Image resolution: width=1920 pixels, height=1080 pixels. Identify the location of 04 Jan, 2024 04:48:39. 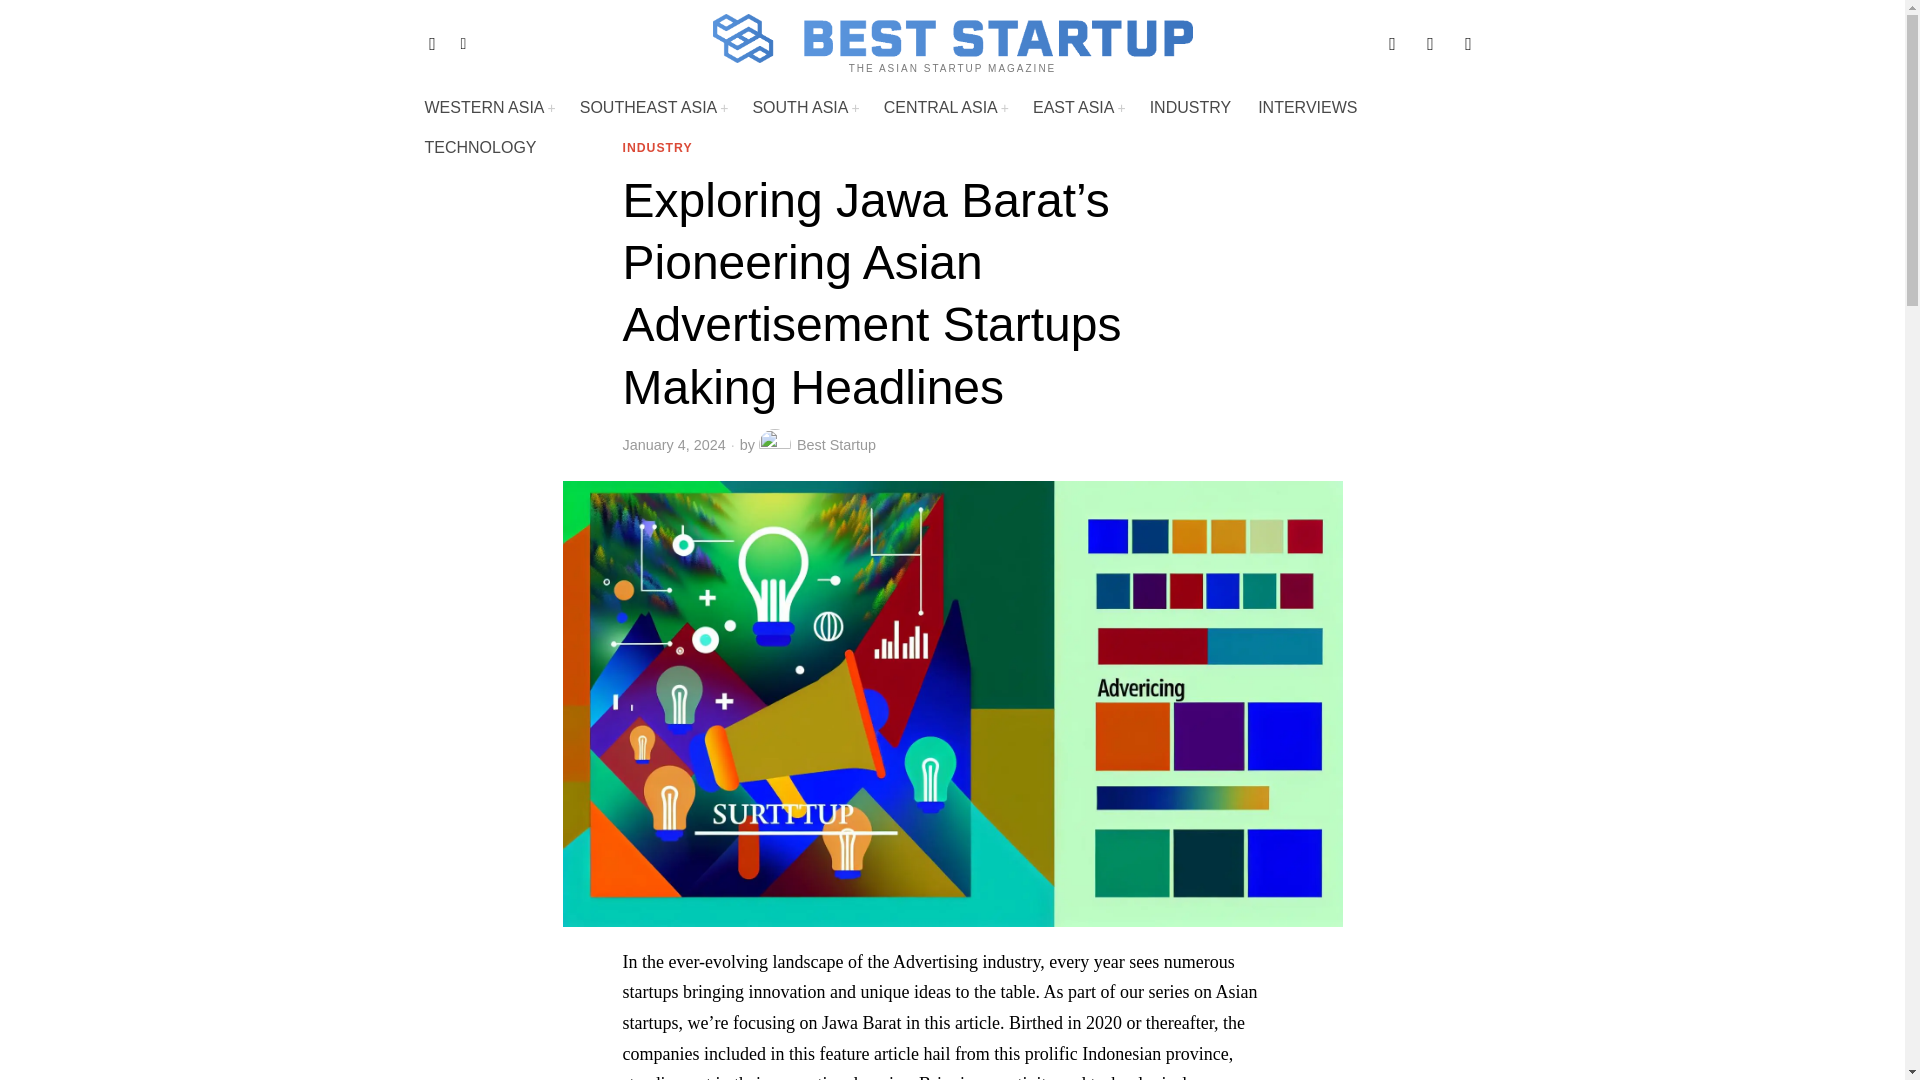
(674, 444).